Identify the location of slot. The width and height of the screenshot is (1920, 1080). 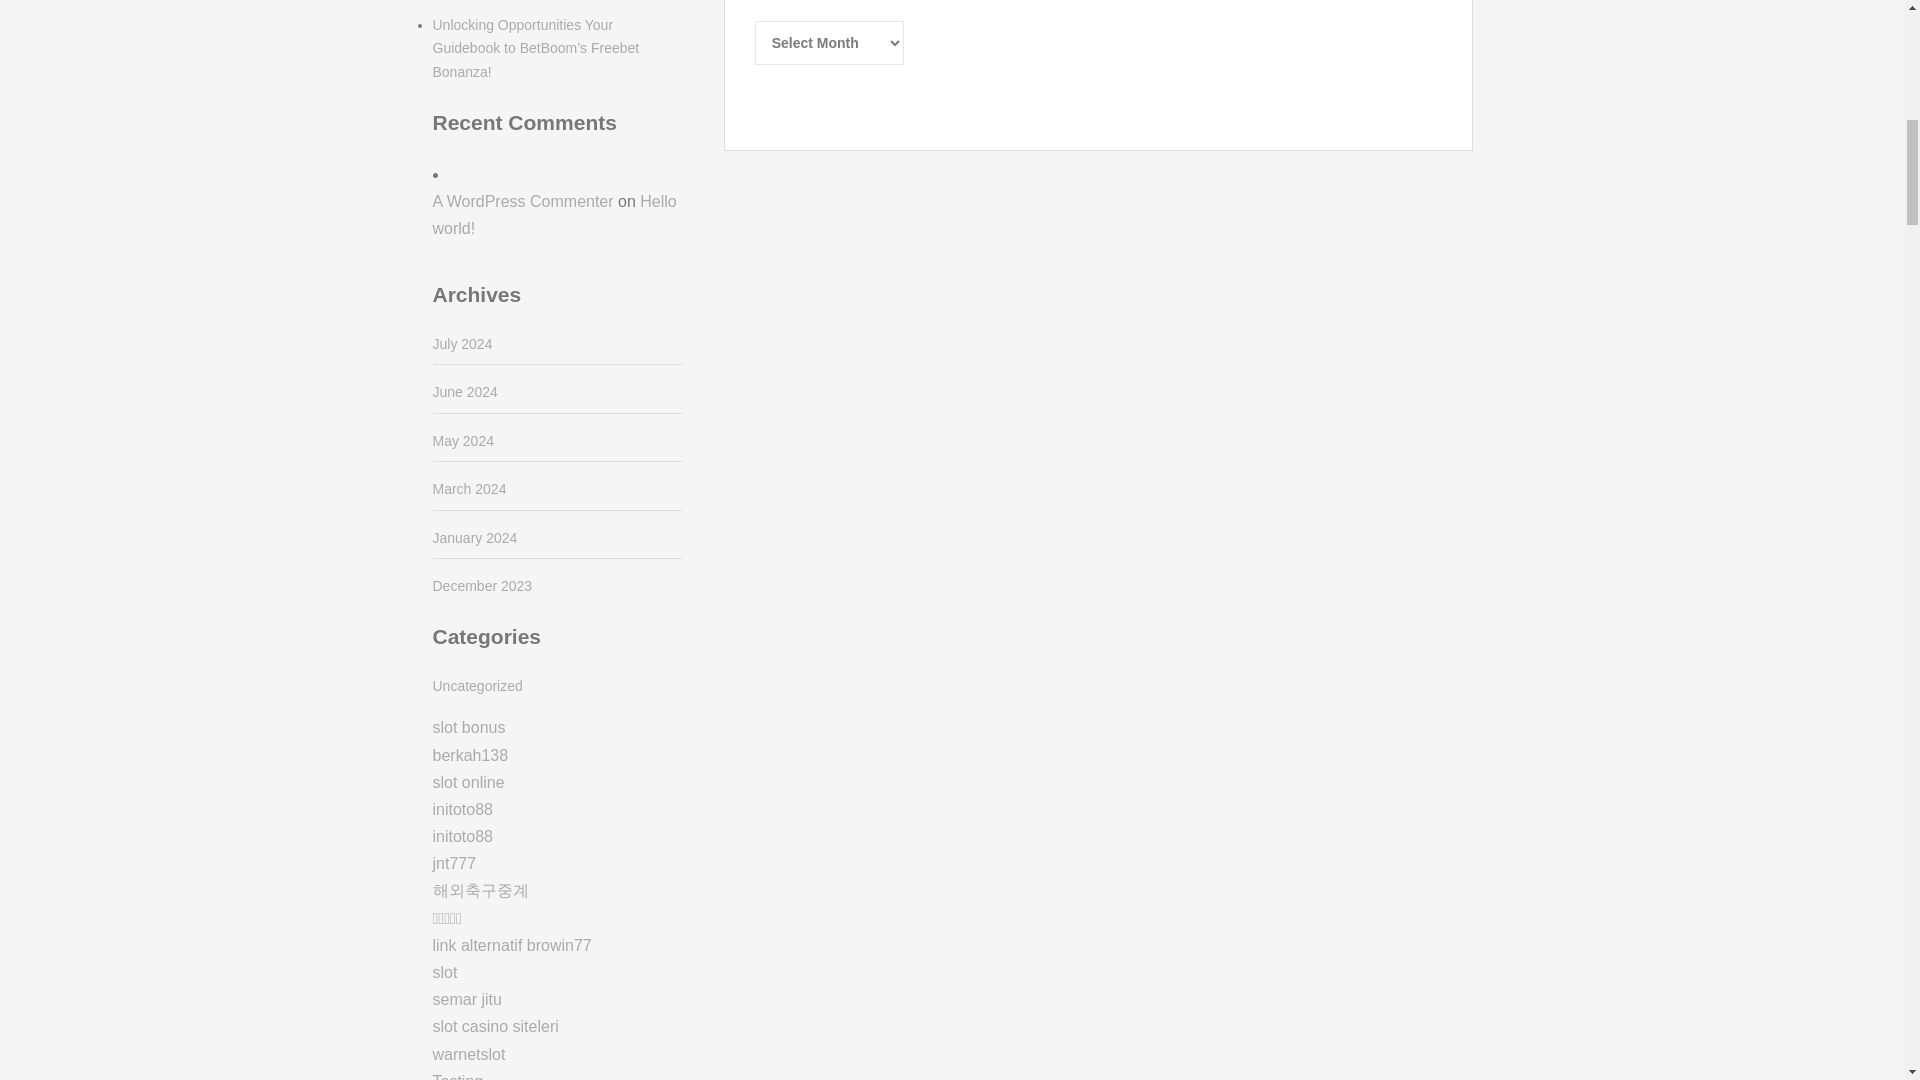
(444, 972).